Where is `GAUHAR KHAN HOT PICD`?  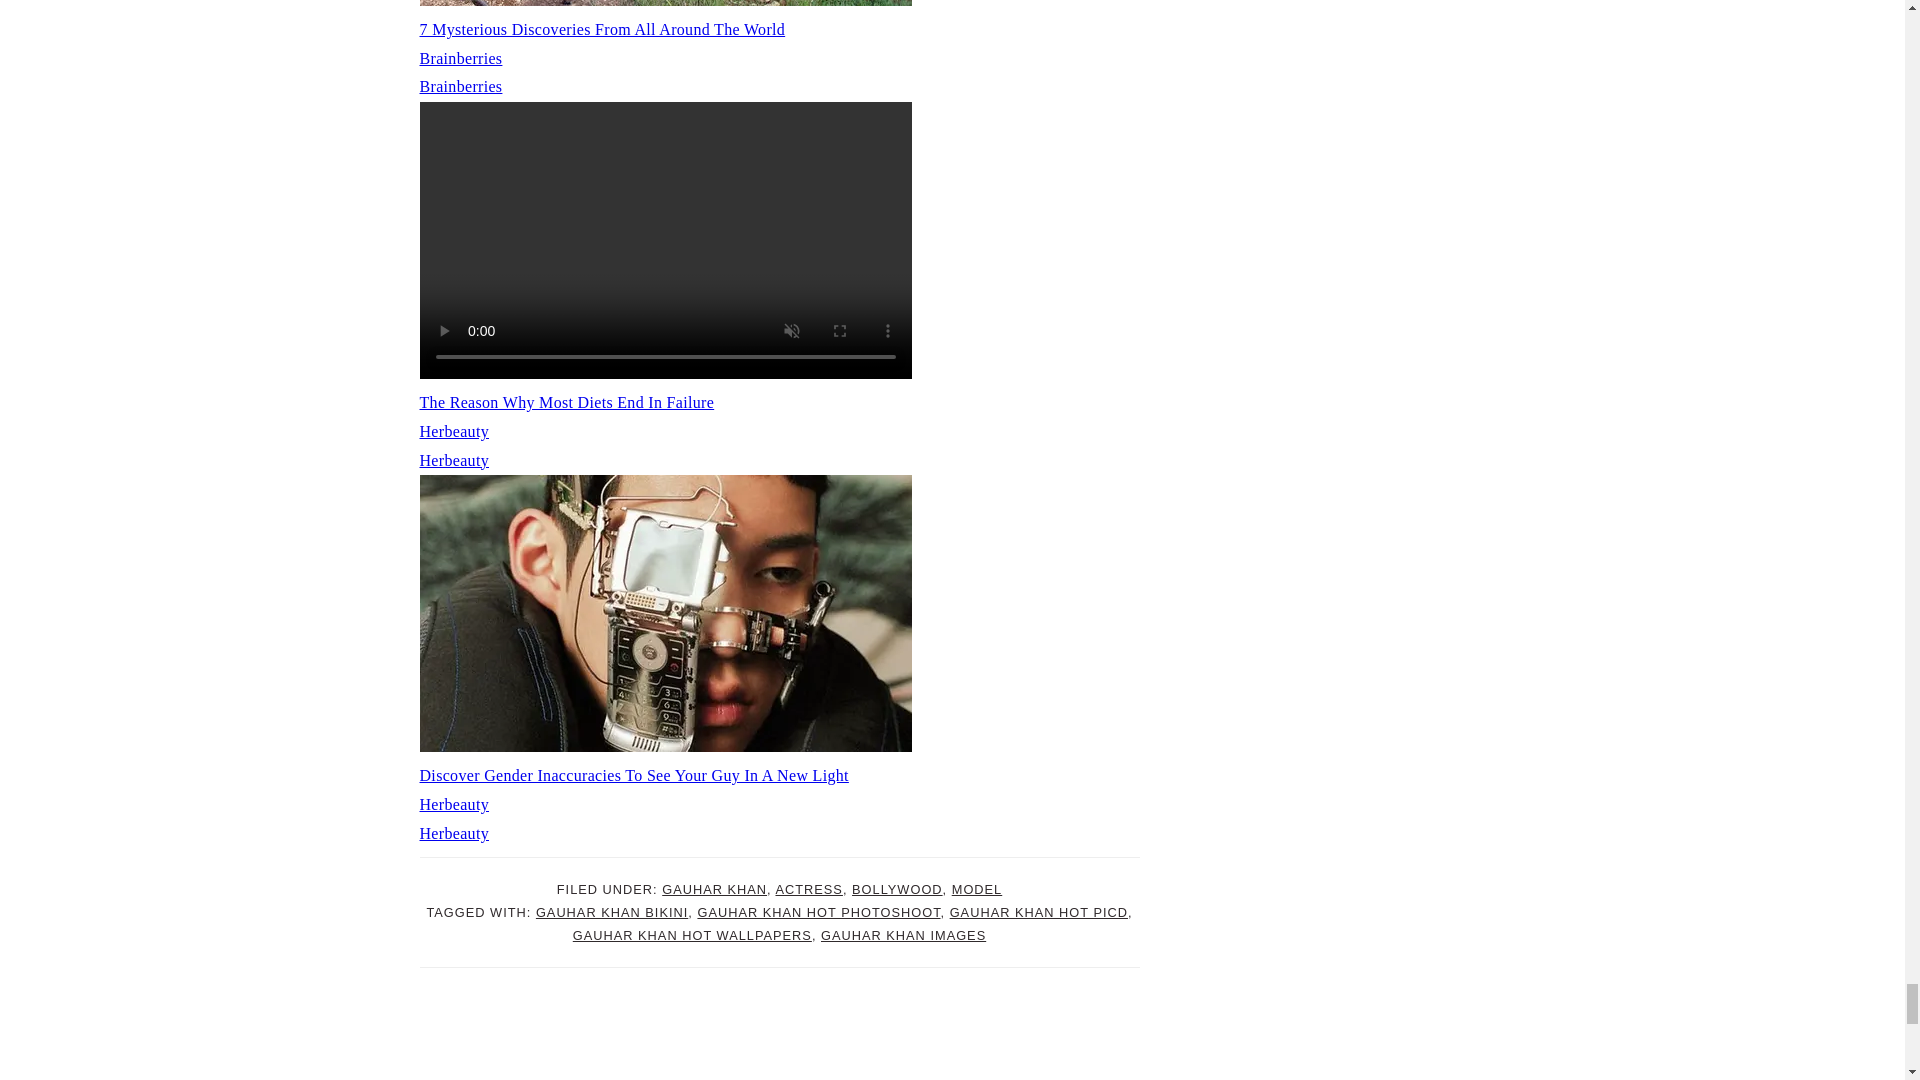 GAUHAR KHAN HOT PICD is located at coordinates (1039, 912).